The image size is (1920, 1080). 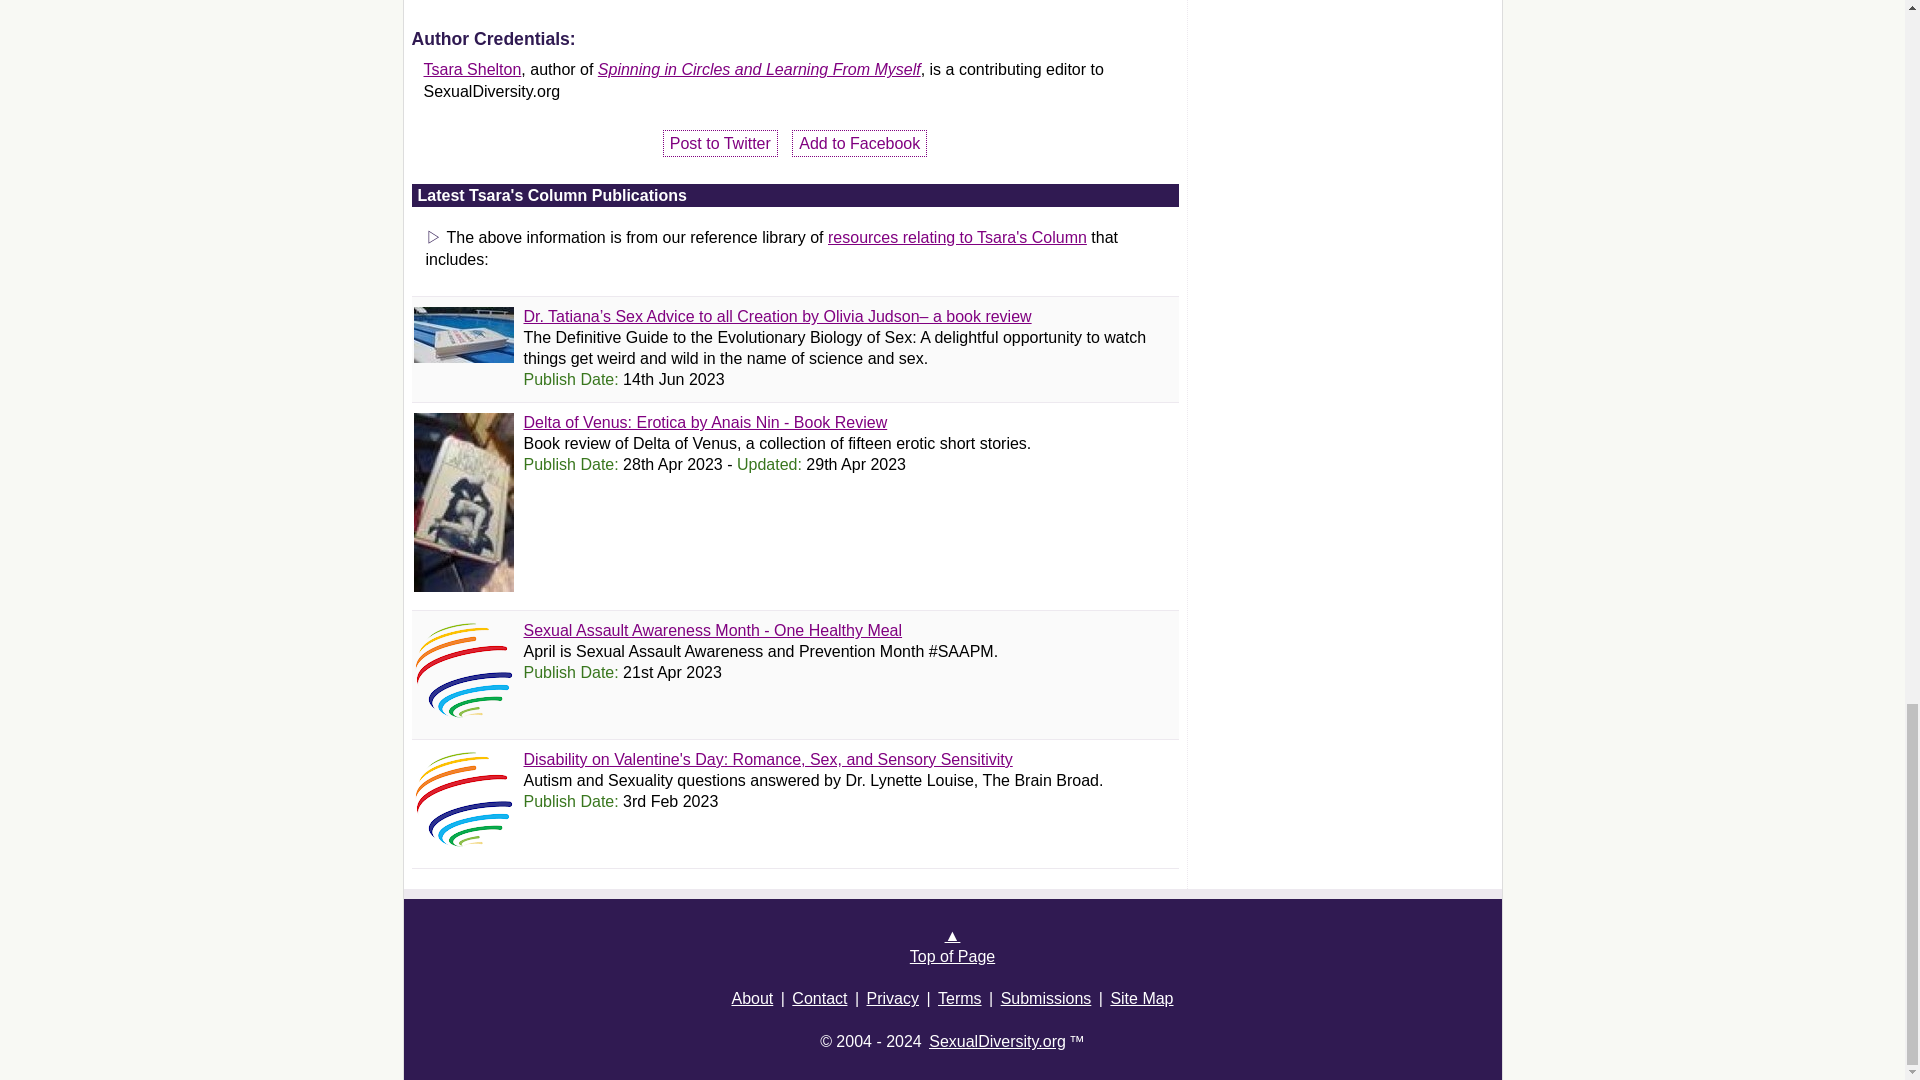 I want to click on Tsara Shelton, so click(x=473, y=68).